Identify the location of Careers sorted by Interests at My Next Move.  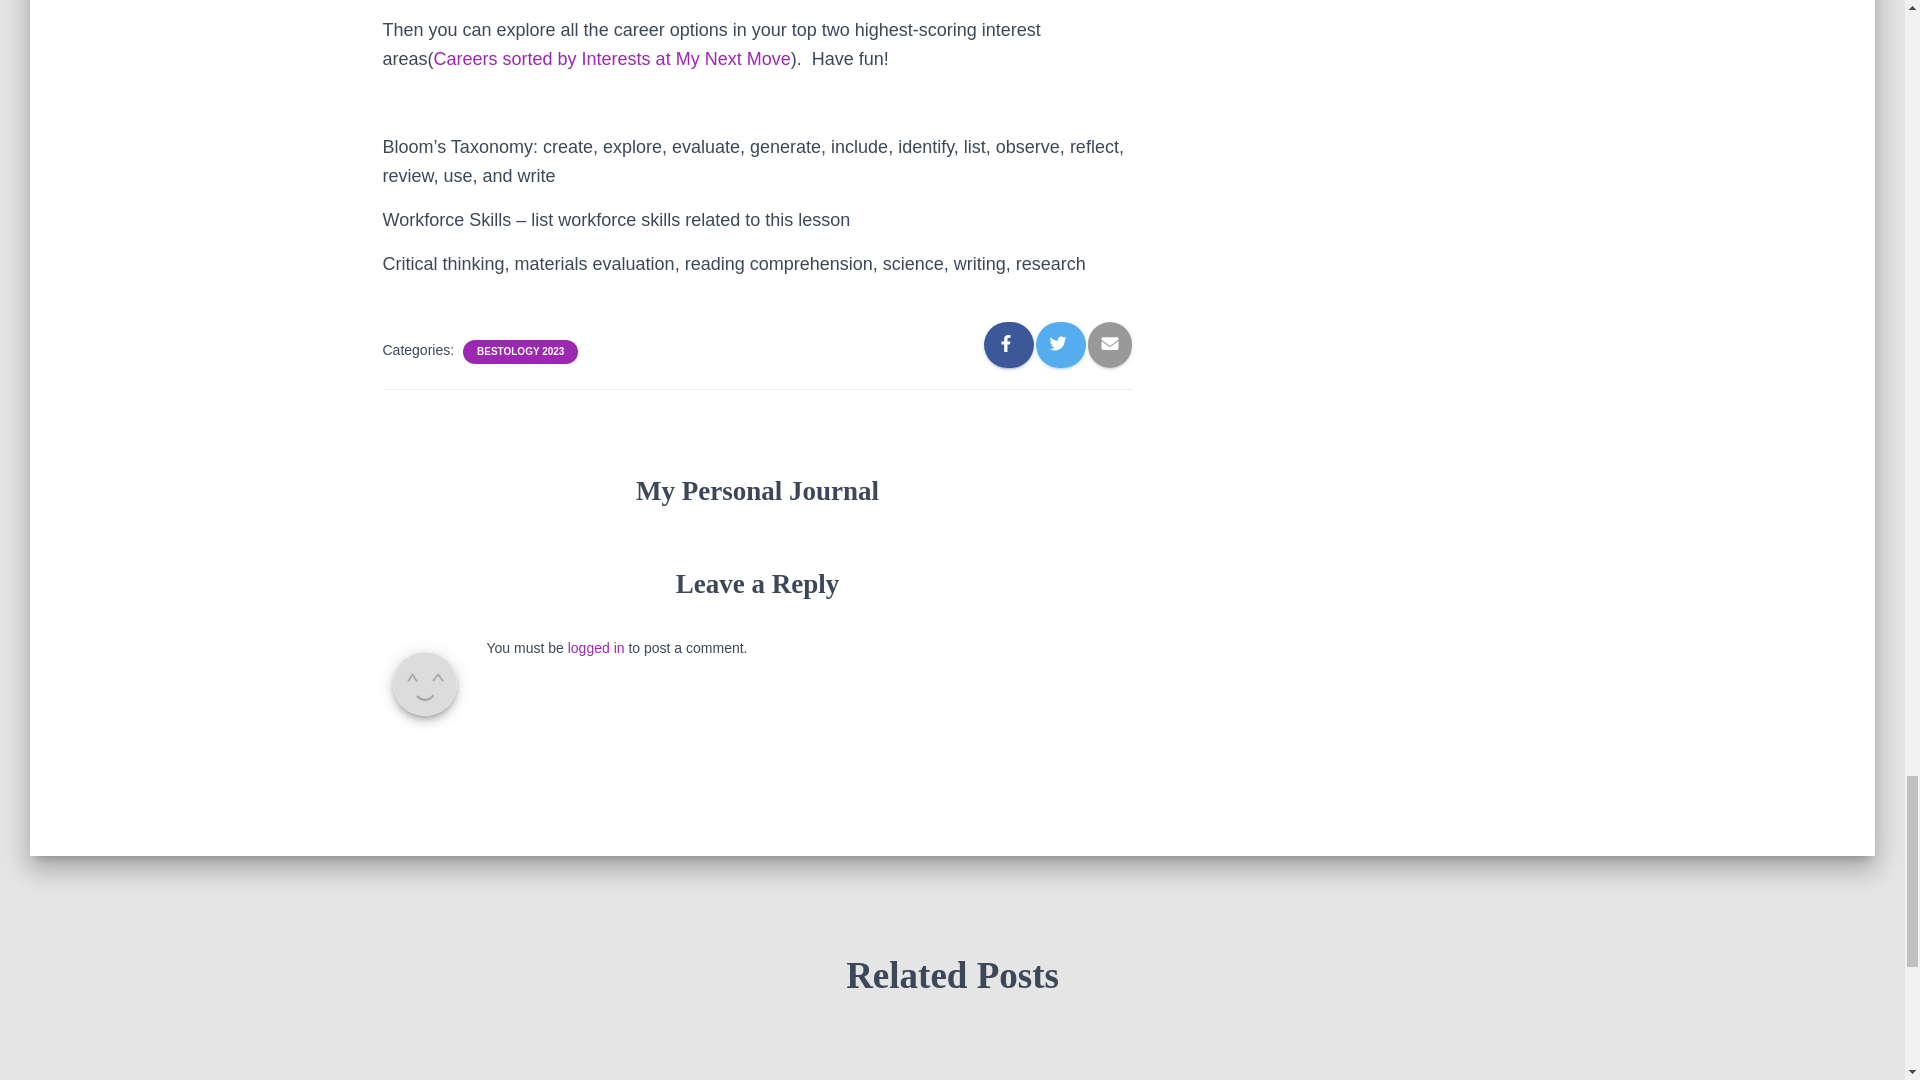
(612, 58).